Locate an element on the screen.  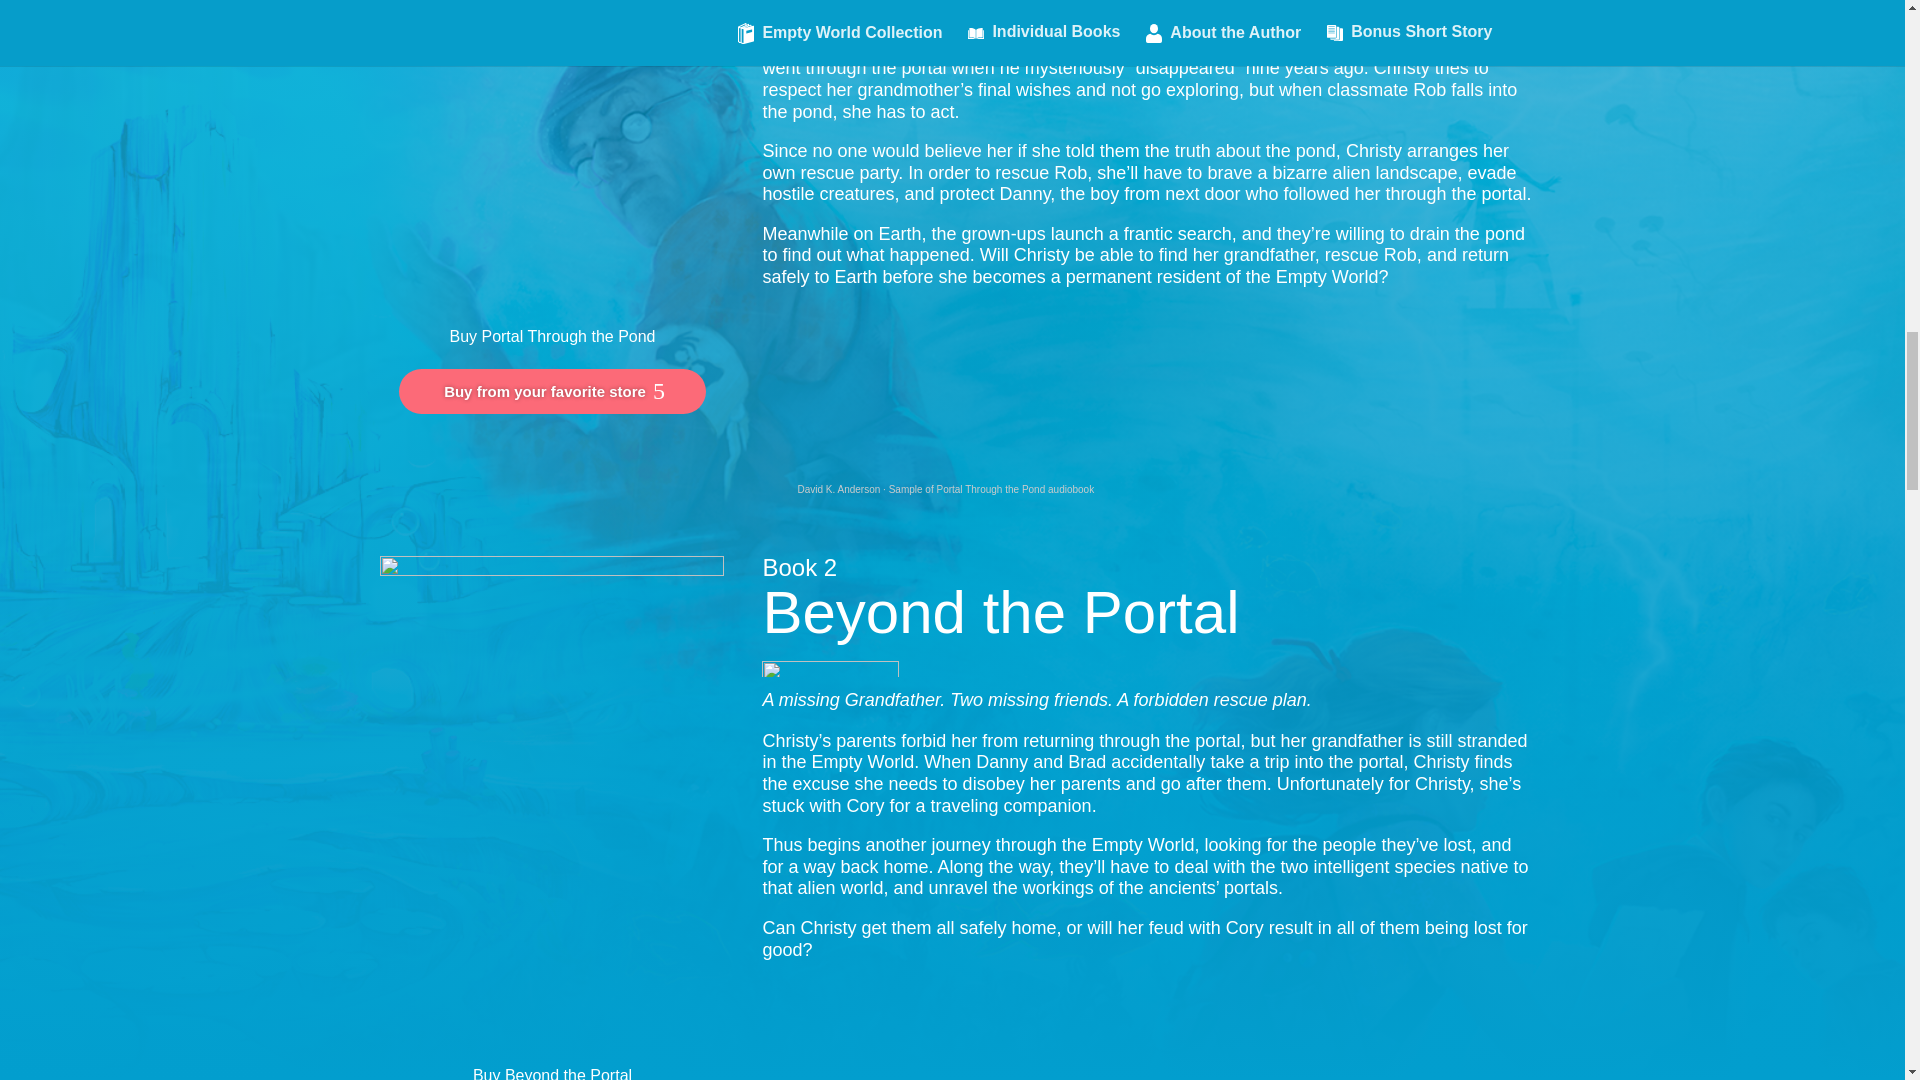
Untitled-2-2 is located at coordinates (830, 668).